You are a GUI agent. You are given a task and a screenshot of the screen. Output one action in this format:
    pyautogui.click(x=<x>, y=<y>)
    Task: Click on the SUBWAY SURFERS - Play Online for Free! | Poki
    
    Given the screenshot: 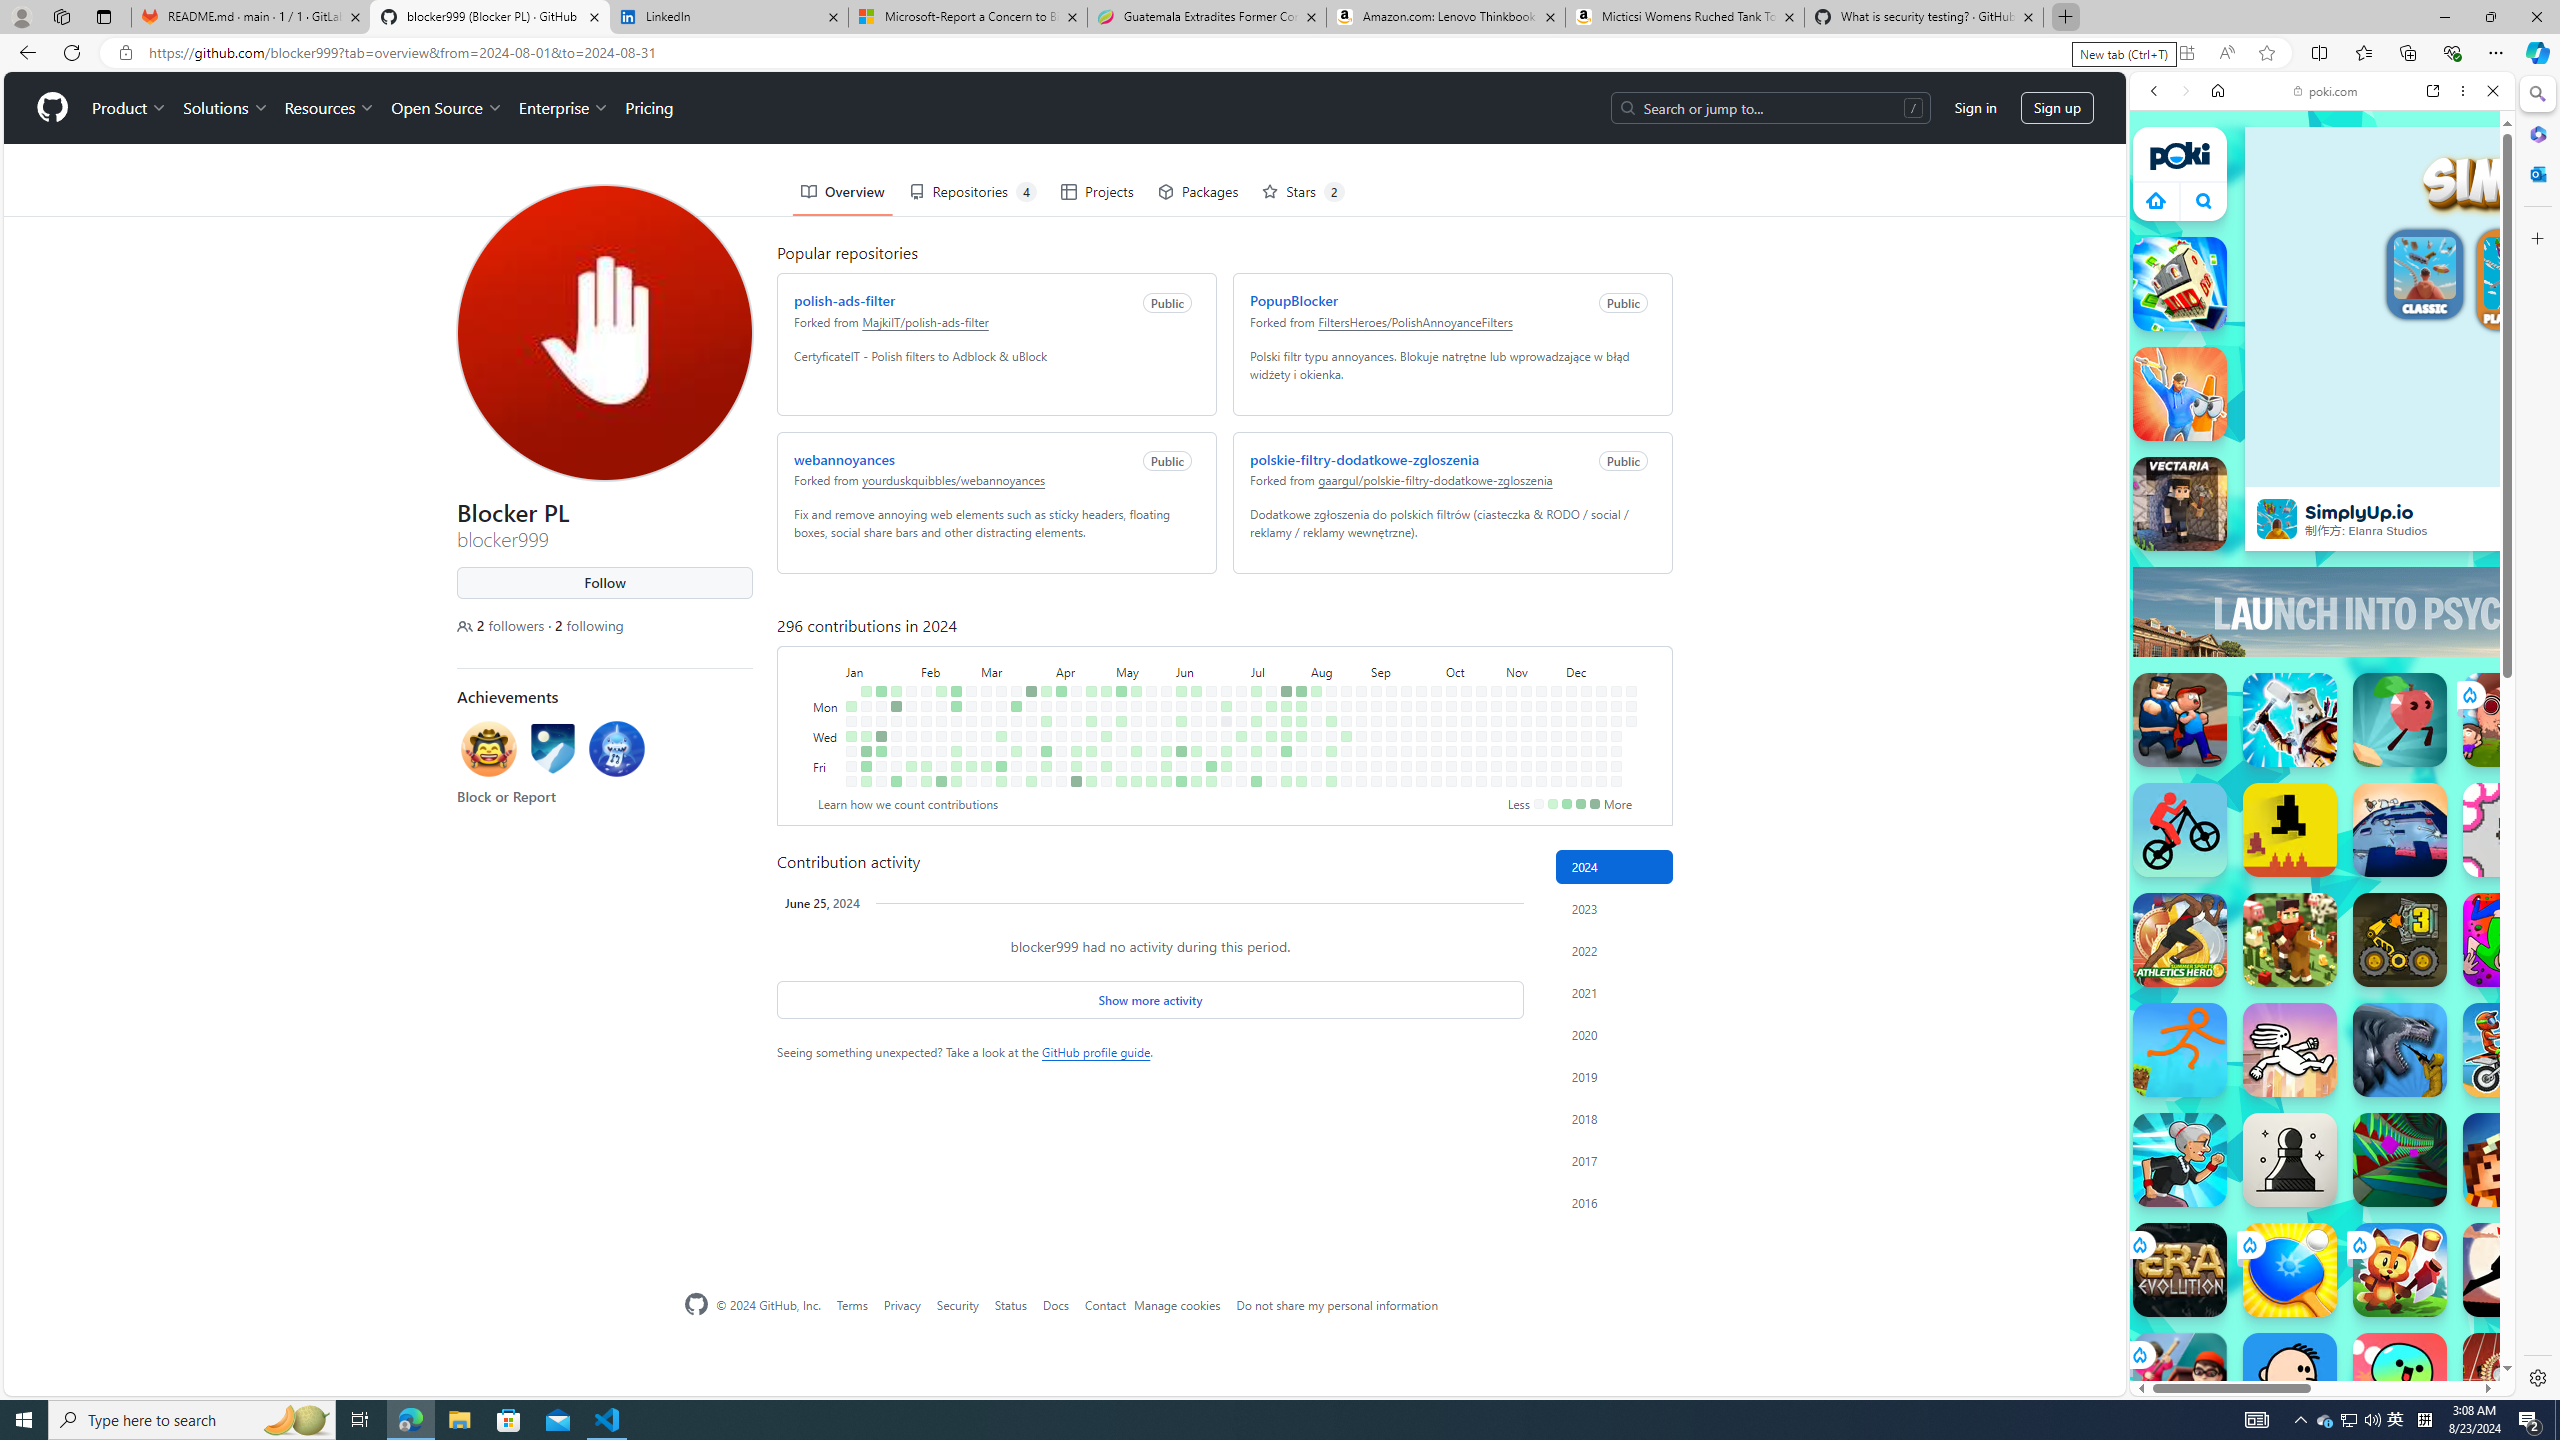 What is the action you would take?
    pyautogui.click(x=2314, y=1345)
    